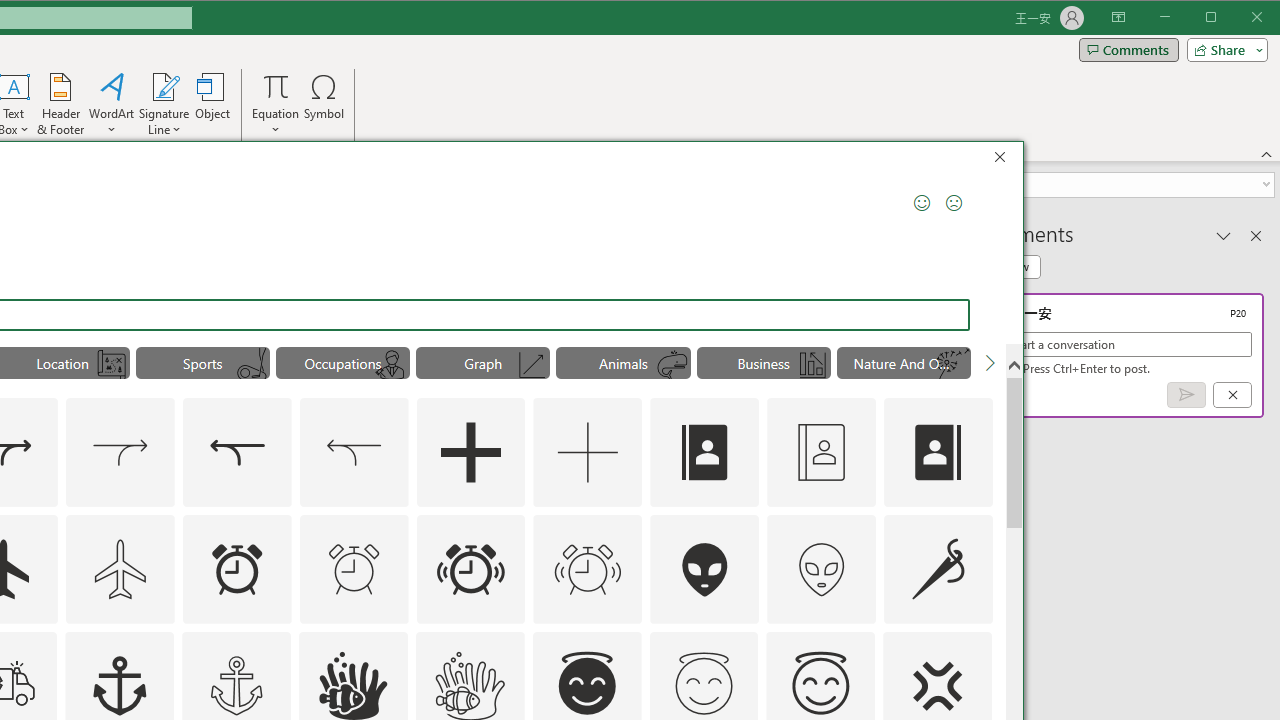 This screenshot has width=1280, height=720. What do you see at coordinates (236, 452) in the screenshot?
I see `AutomationID: Icons_Acquisition_RTL` at bounding box center [236, 452].